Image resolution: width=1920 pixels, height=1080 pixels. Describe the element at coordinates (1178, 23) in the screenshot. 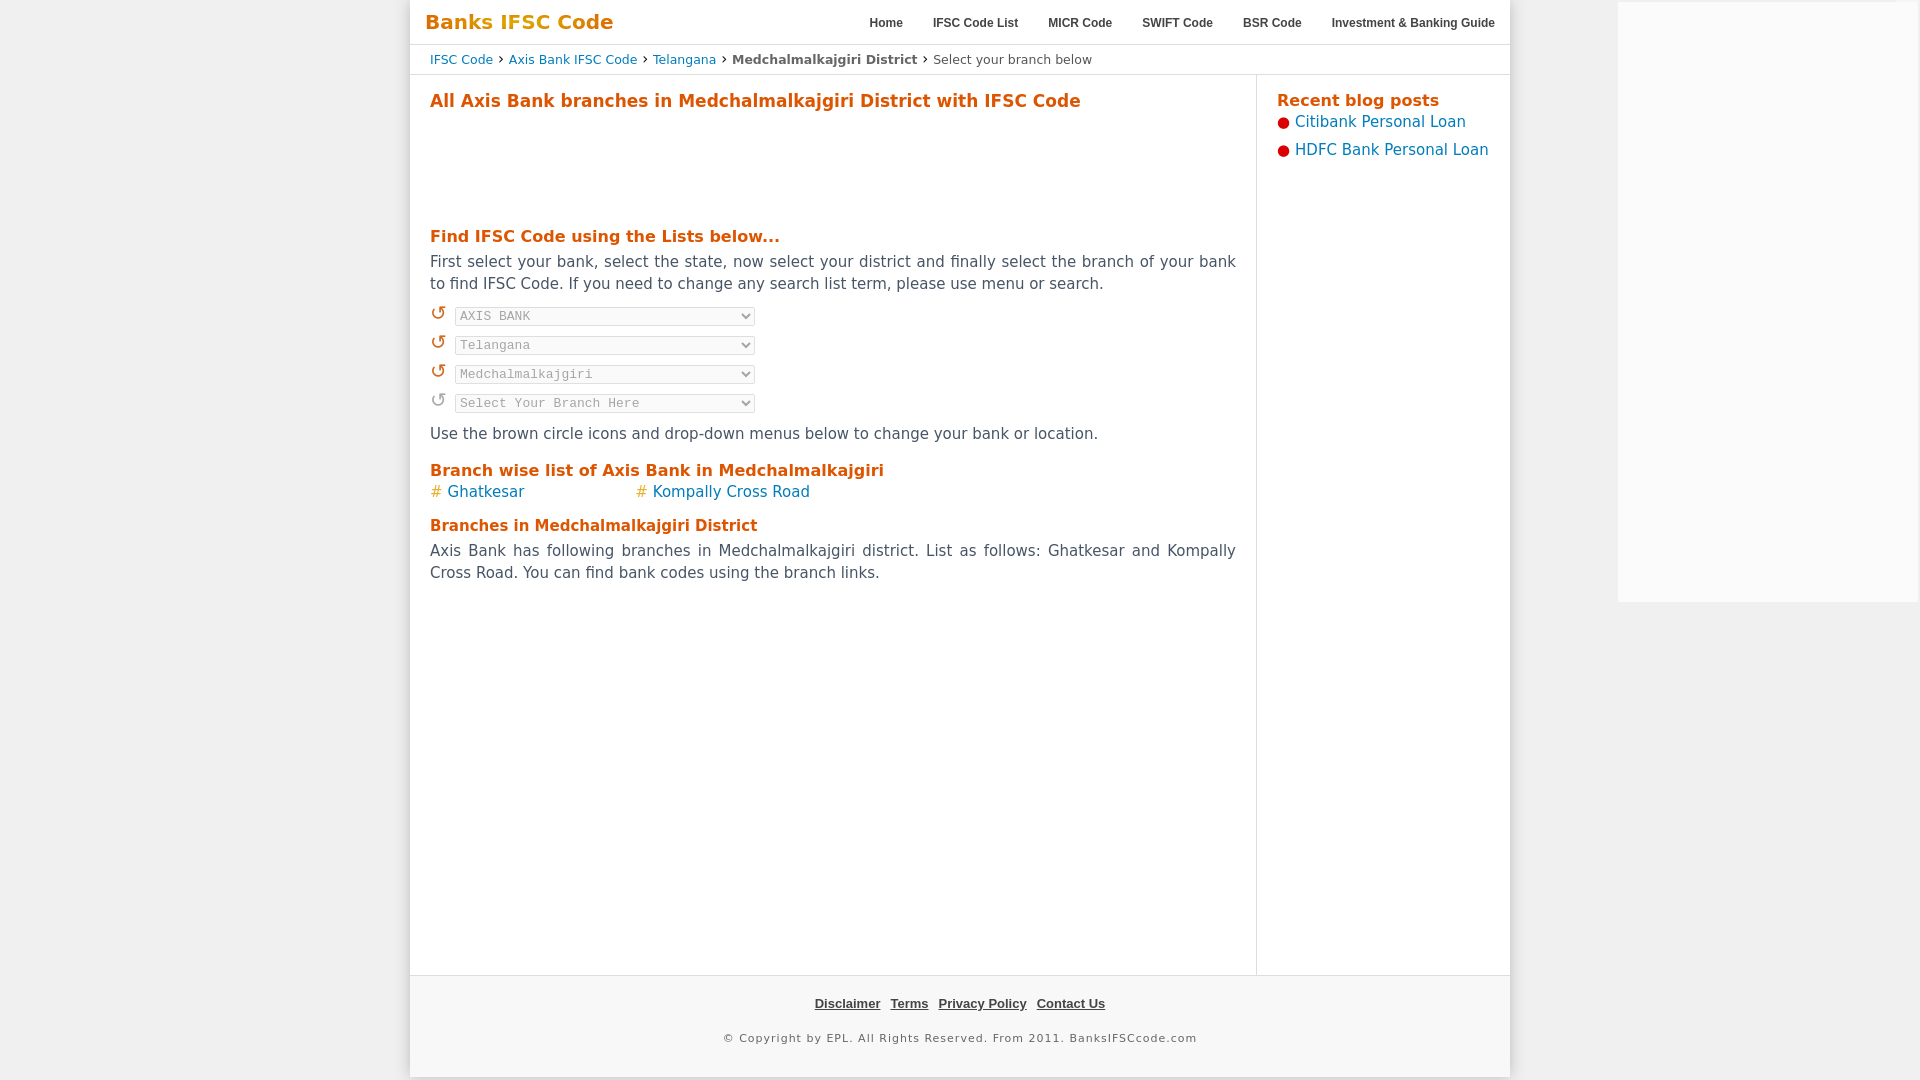

I see `All Banks SWIFT Code List` at that location.